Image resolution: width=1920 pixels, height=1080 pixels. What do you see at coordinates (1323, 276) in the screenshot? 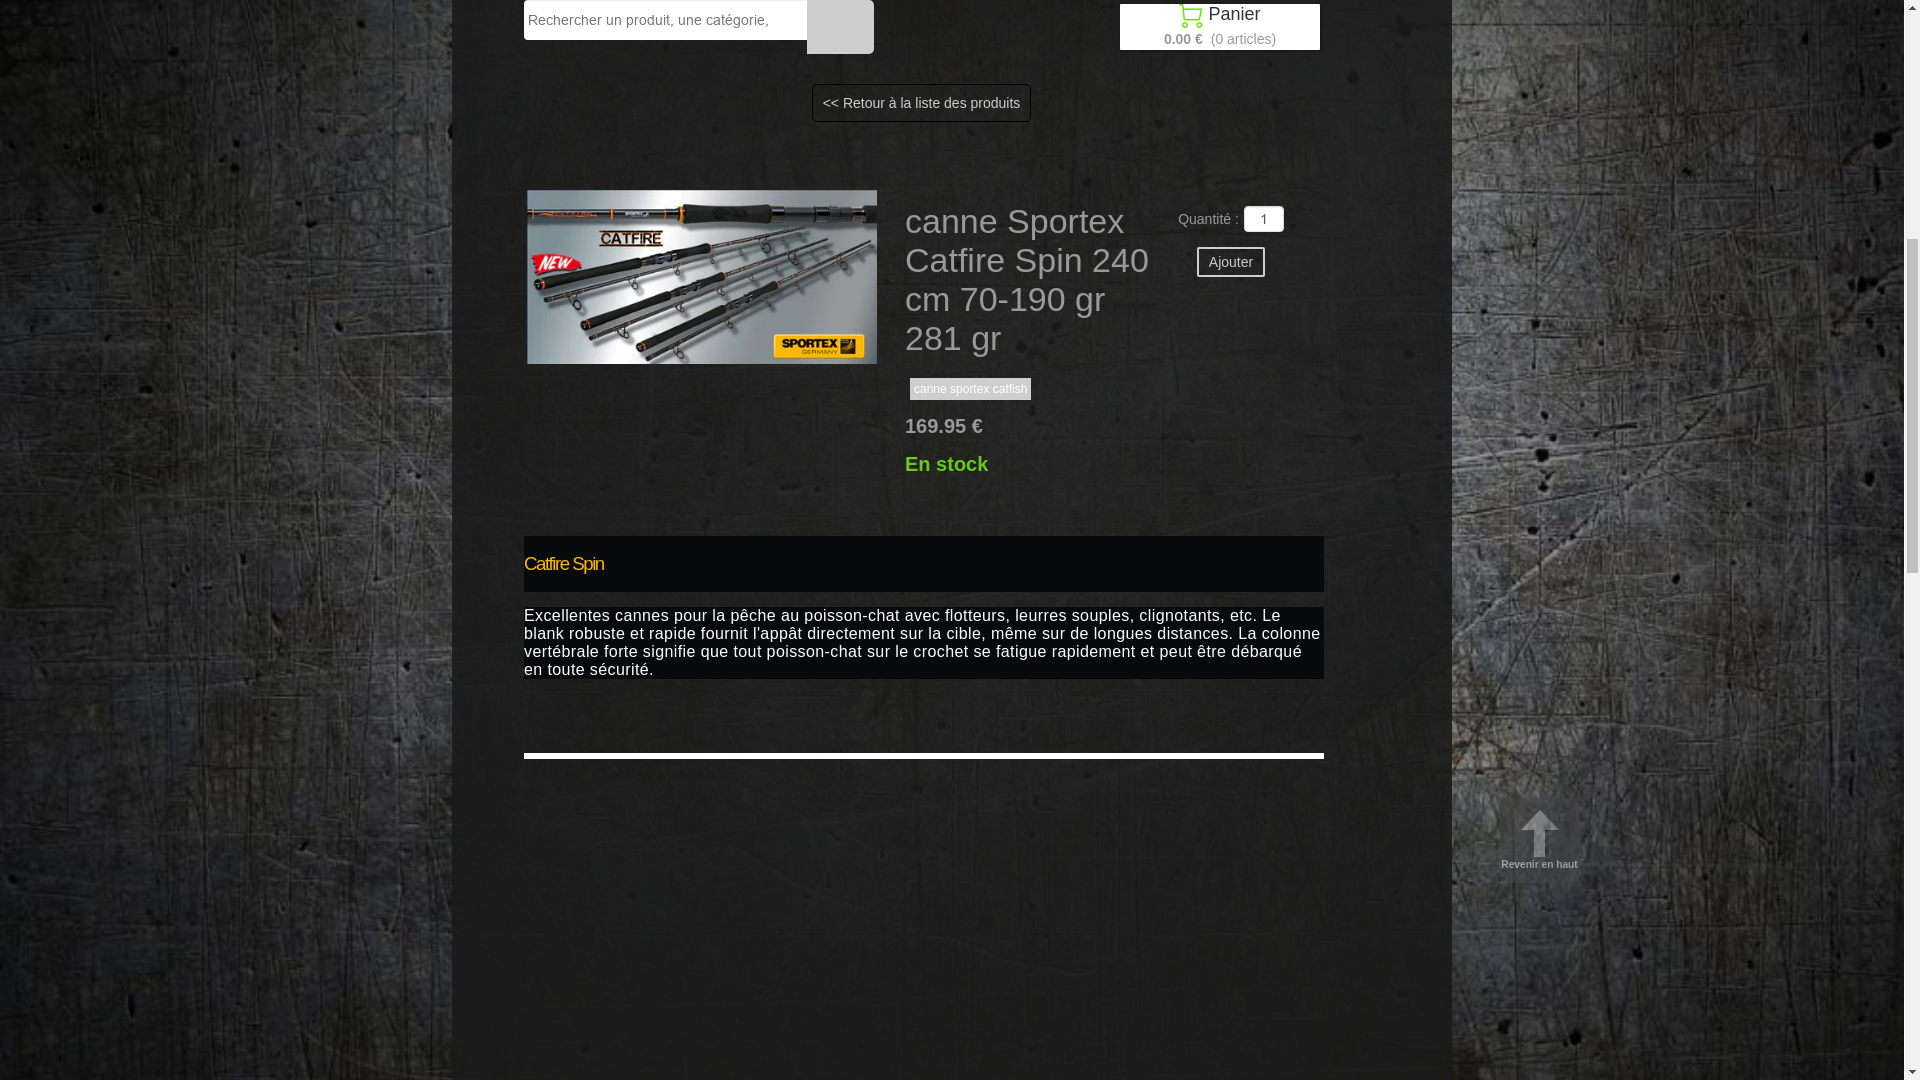
I see `Middy` at bounding box center [1323, 276].